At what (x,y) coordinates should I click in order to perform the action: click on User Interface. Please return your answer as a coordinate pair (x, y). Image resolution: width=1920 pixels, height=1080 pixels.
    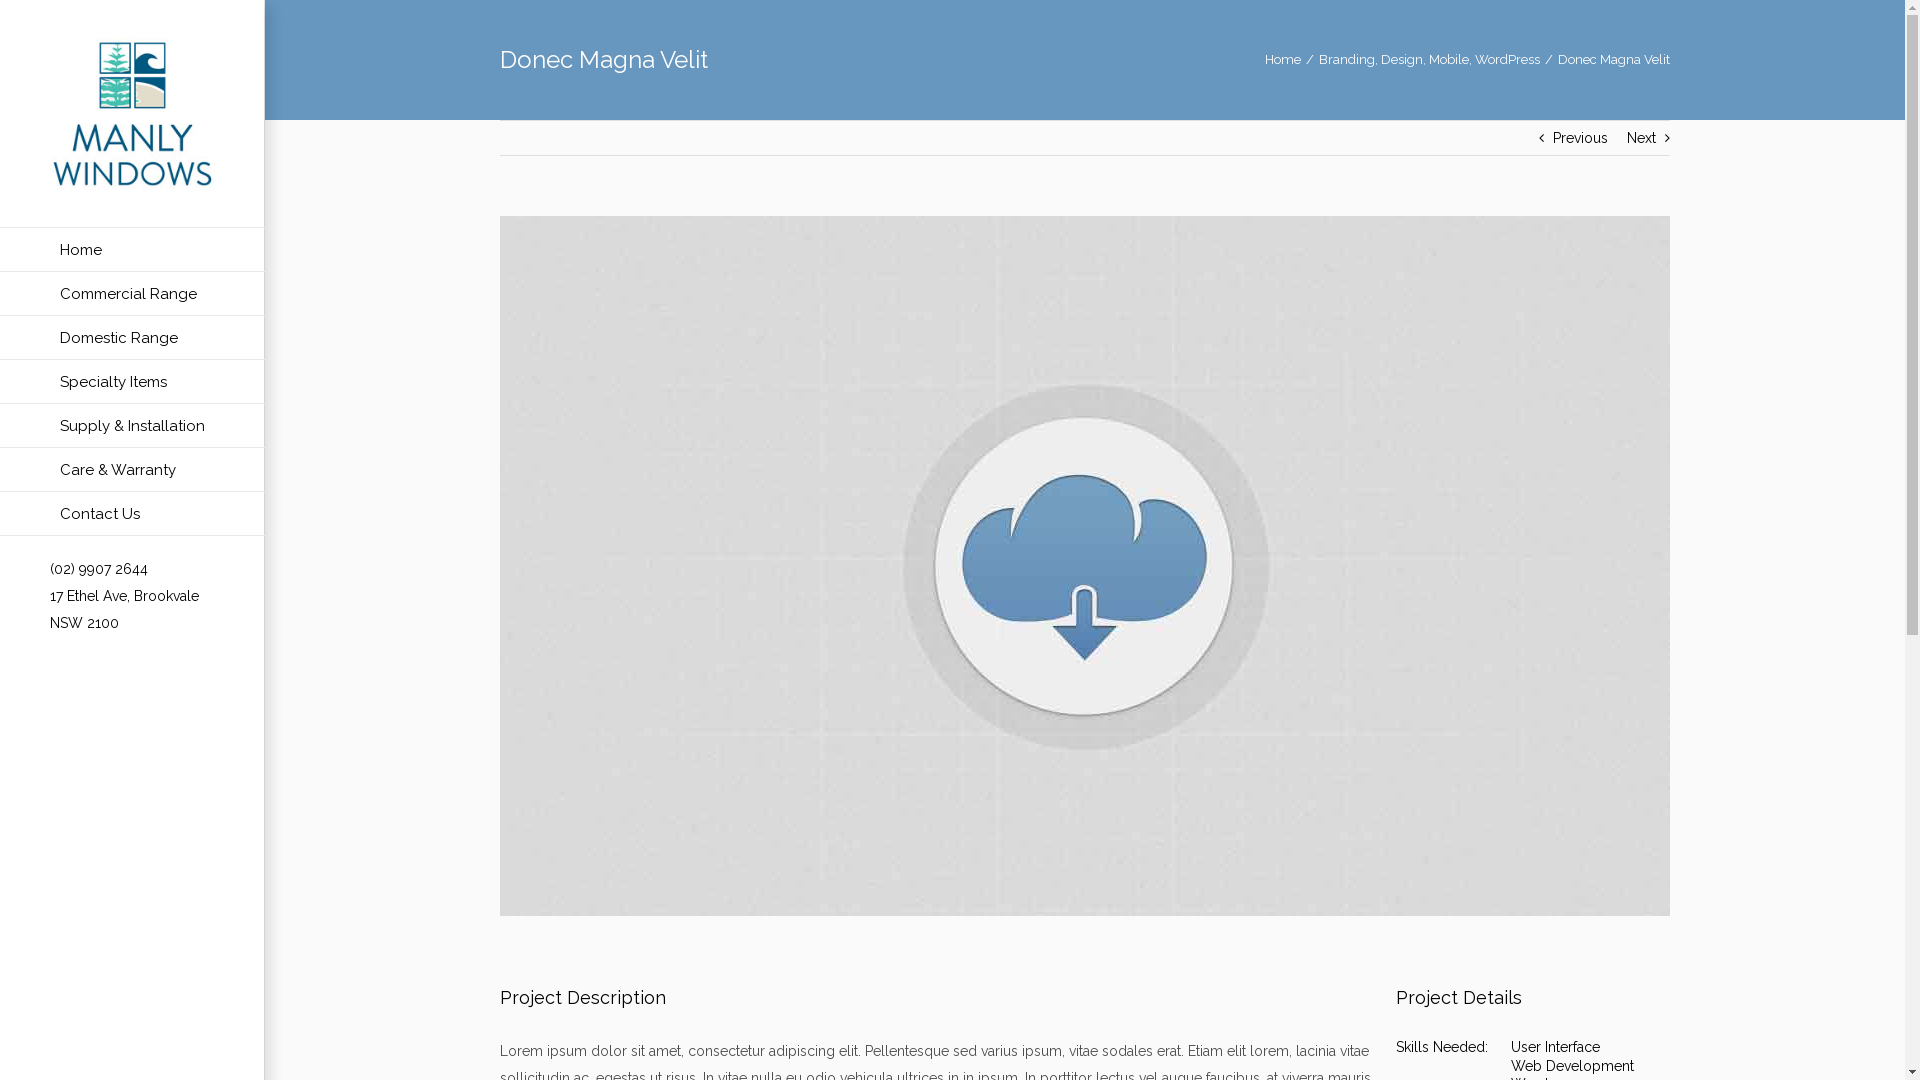
    Looking at the image, I should click on (1556, 1047).